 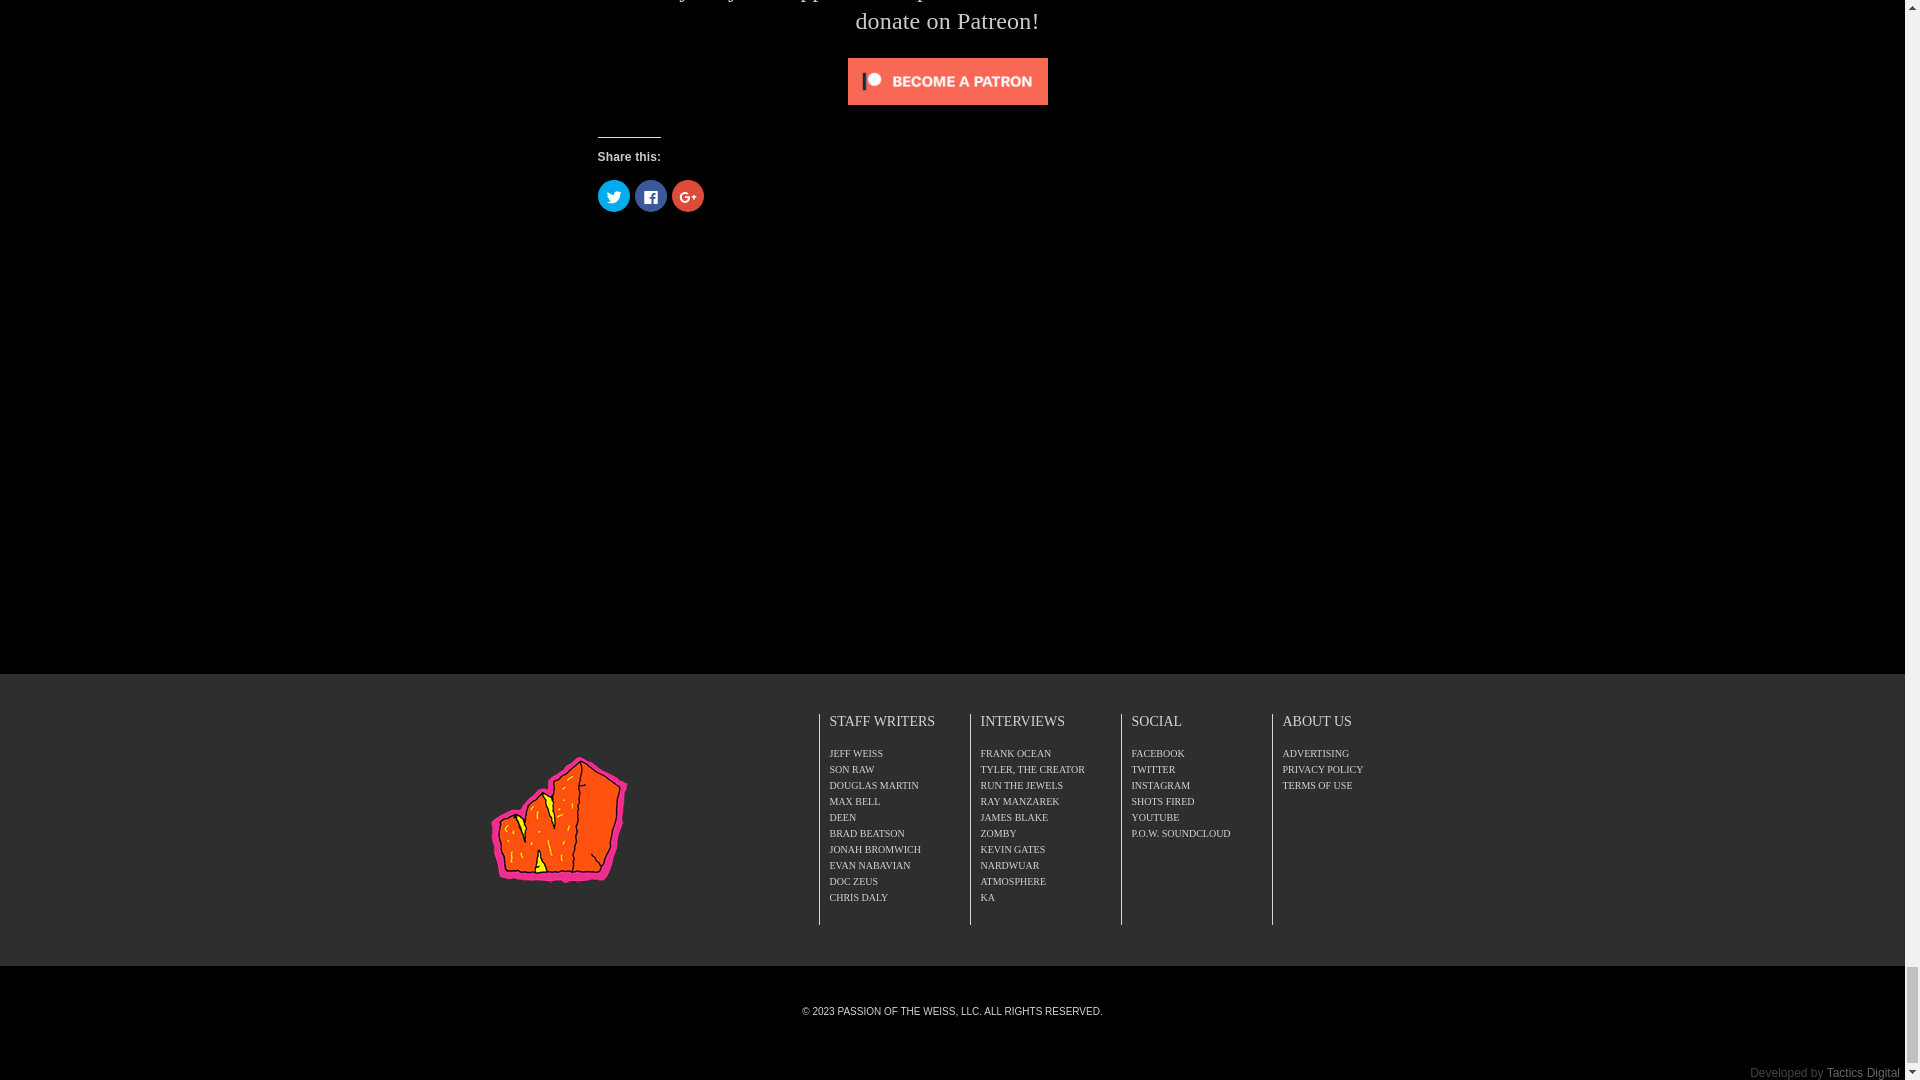 I want to click on JONAH BROMWICH, so click(x=875, y=849).